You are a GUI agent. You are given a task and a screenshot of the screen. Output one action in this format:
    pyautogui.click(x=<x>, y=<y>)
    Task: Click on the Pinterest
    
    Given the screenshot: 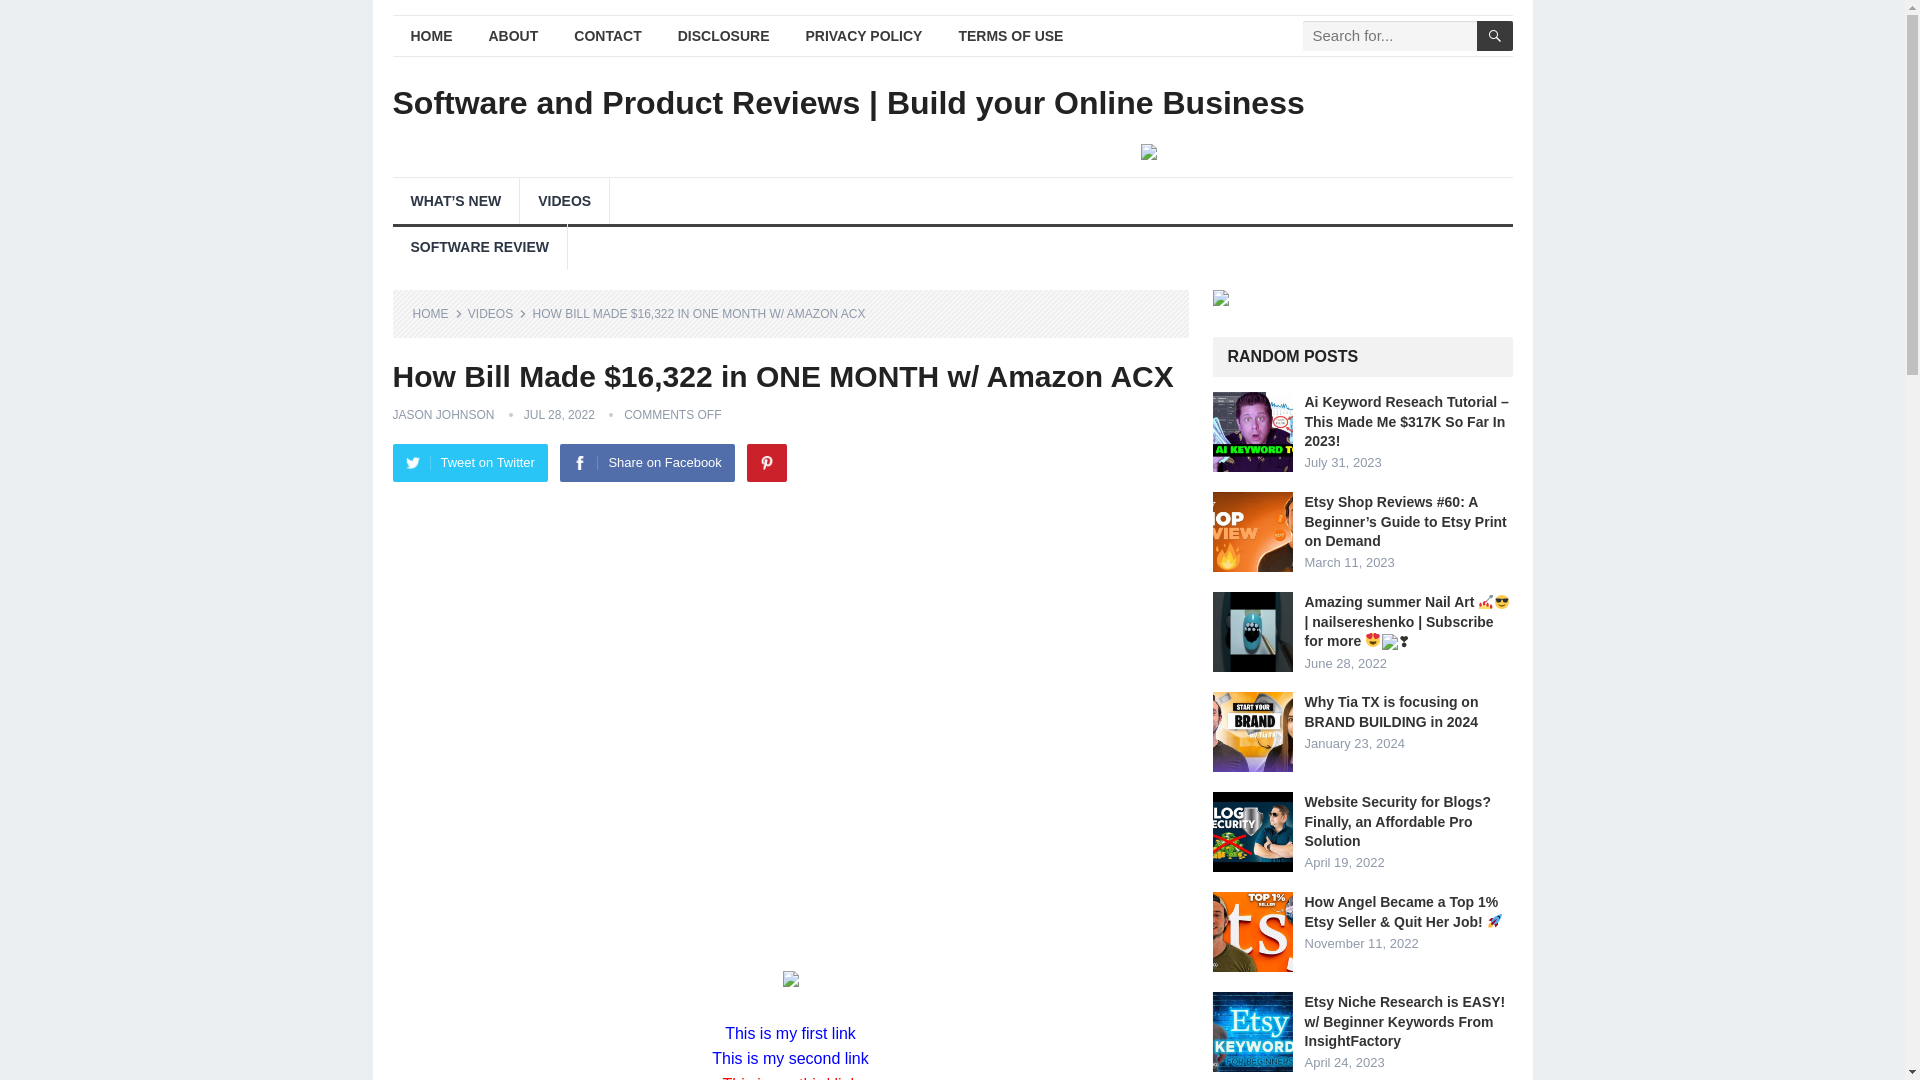 What is the action you would take?
    pyautogui.click(x=766, y=462)
    